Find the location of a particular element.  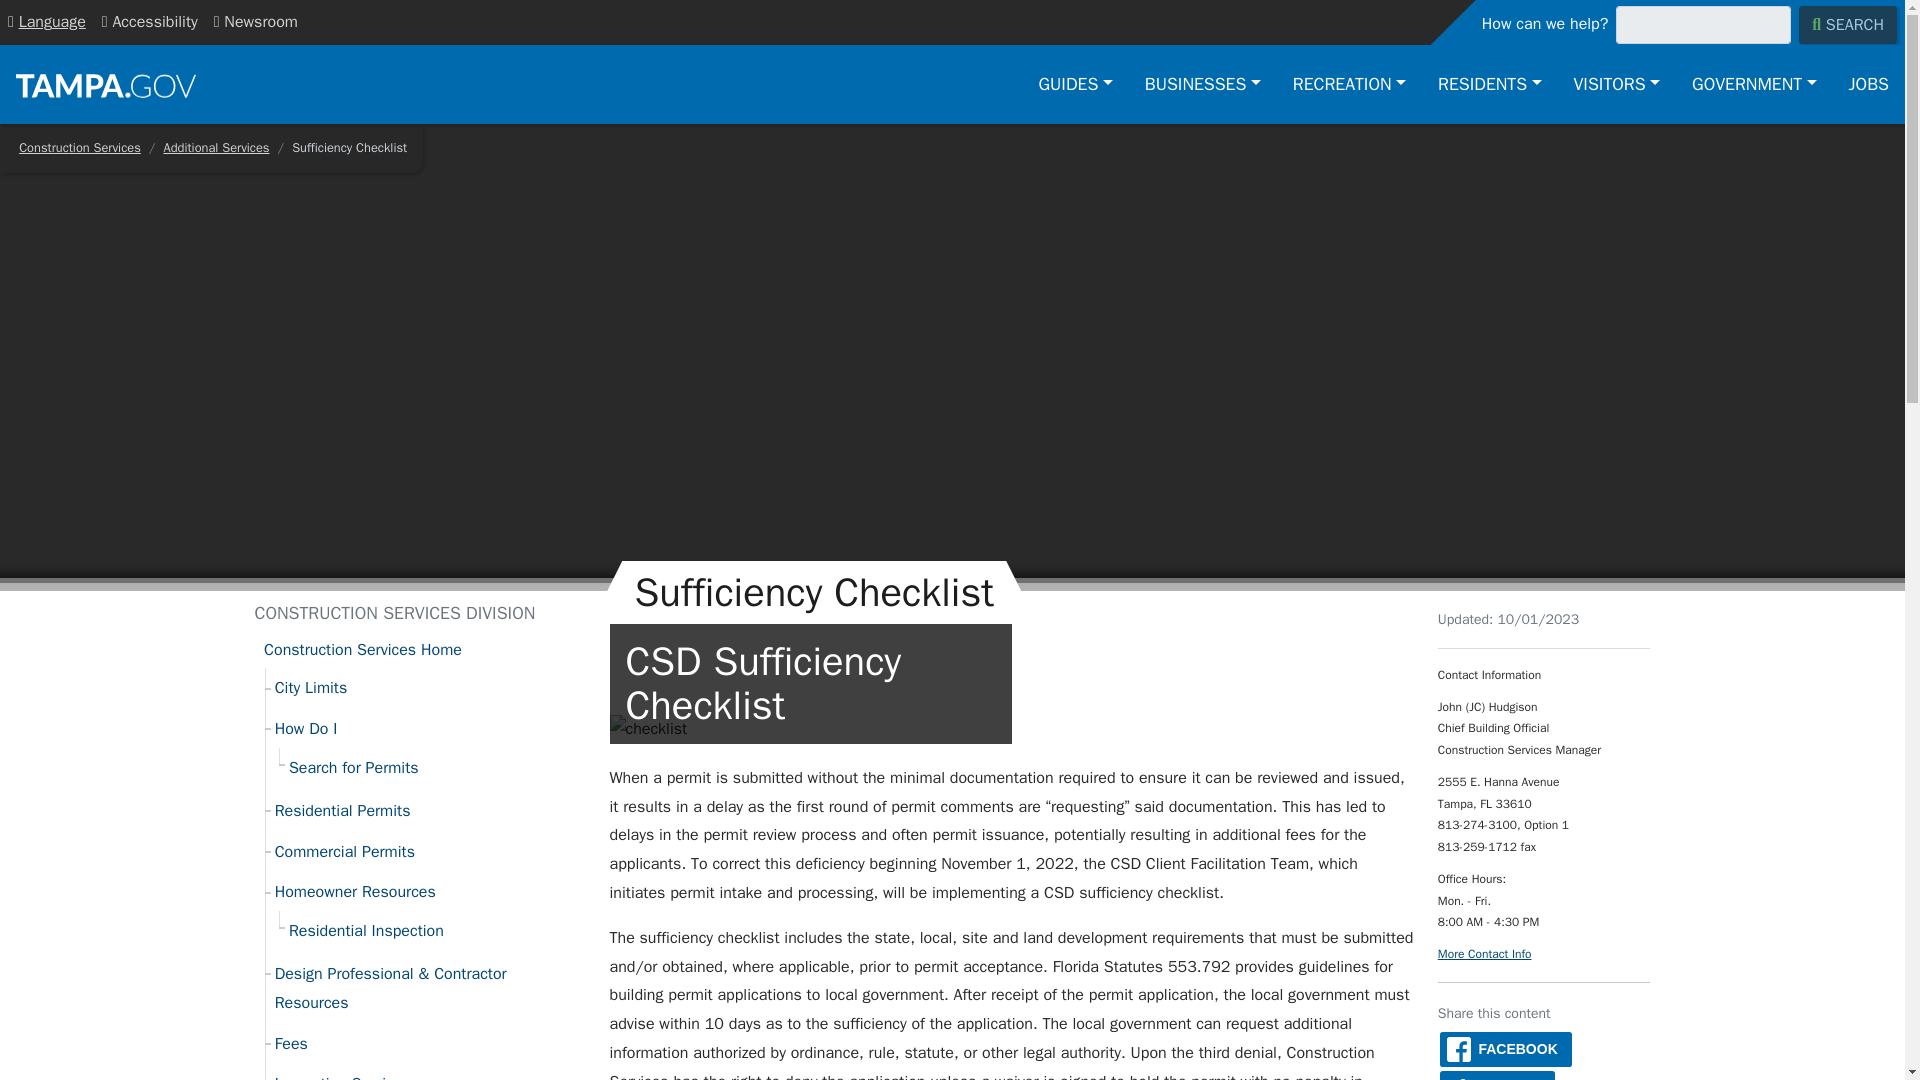

Accessibility is located at coordinates (150, 22).